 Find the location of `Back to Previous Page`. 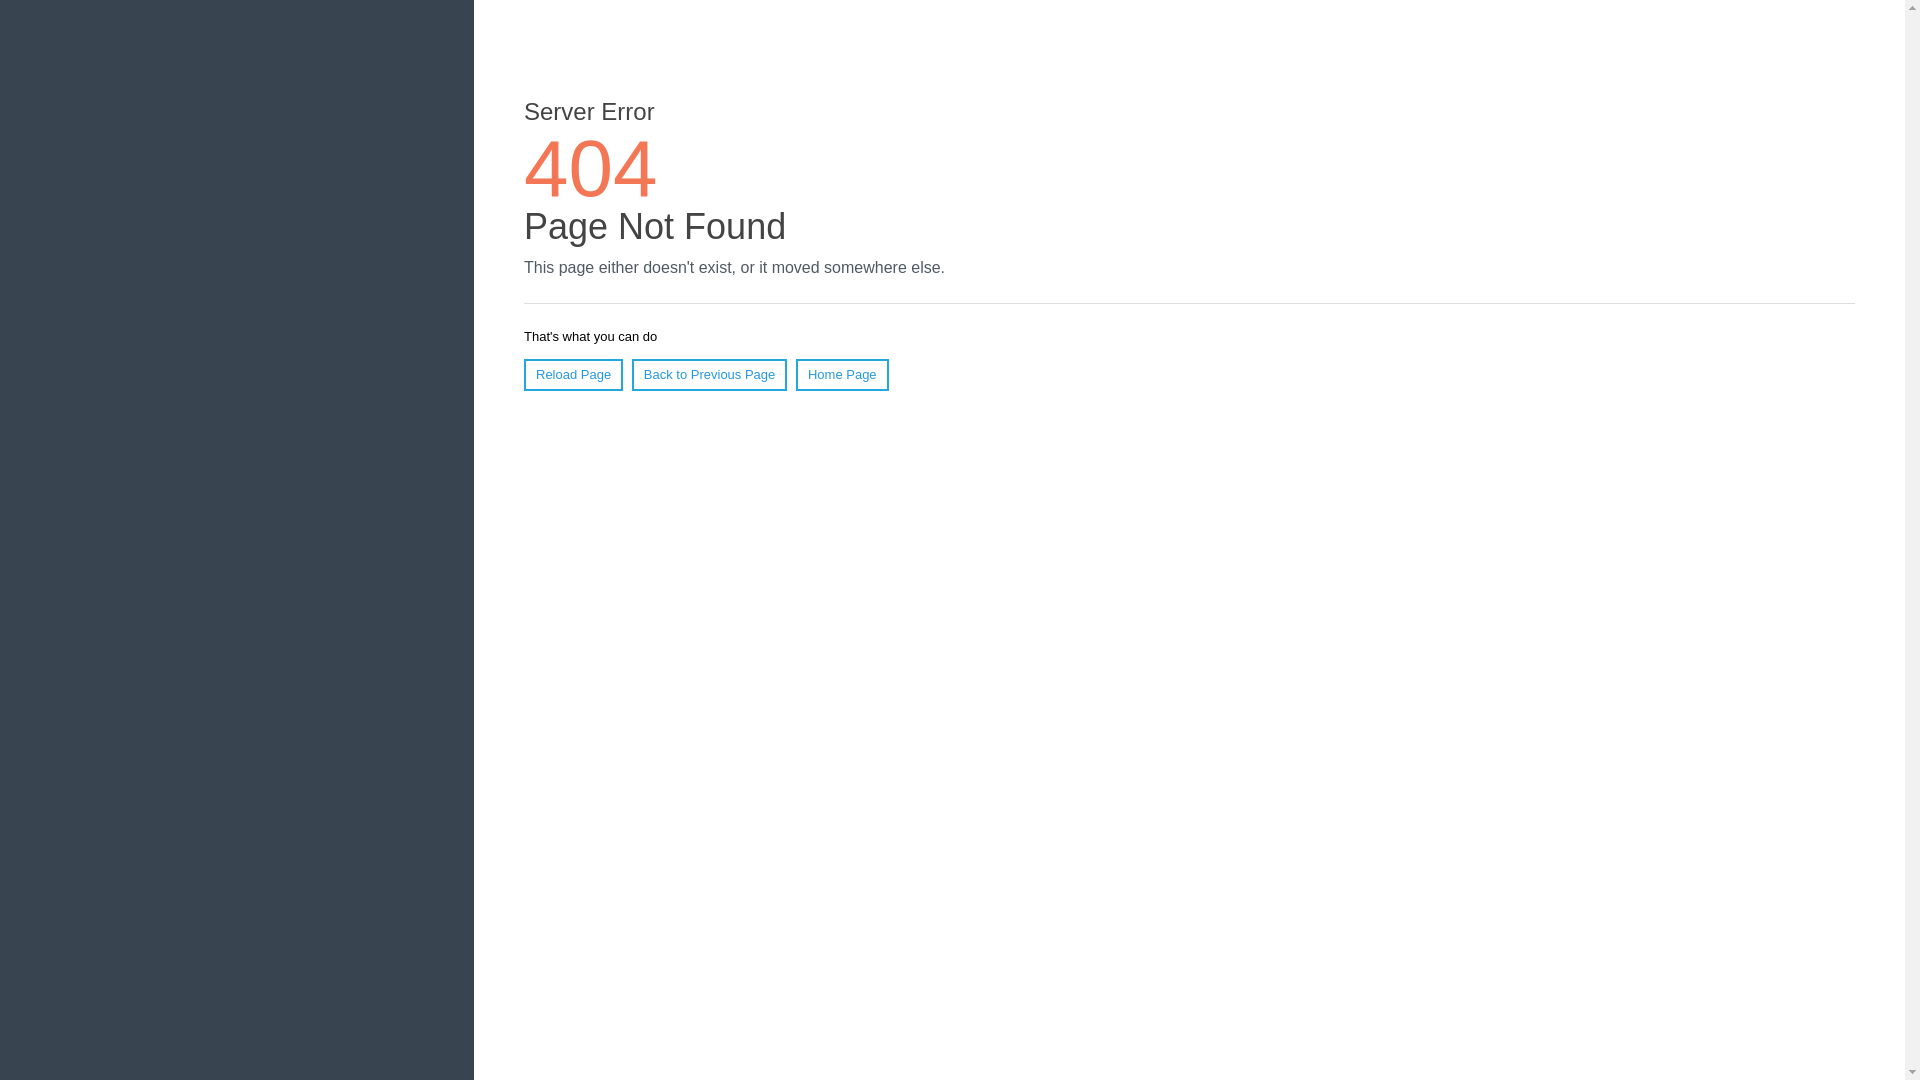

Back to Previous Page is located at coordinates (710, 375).